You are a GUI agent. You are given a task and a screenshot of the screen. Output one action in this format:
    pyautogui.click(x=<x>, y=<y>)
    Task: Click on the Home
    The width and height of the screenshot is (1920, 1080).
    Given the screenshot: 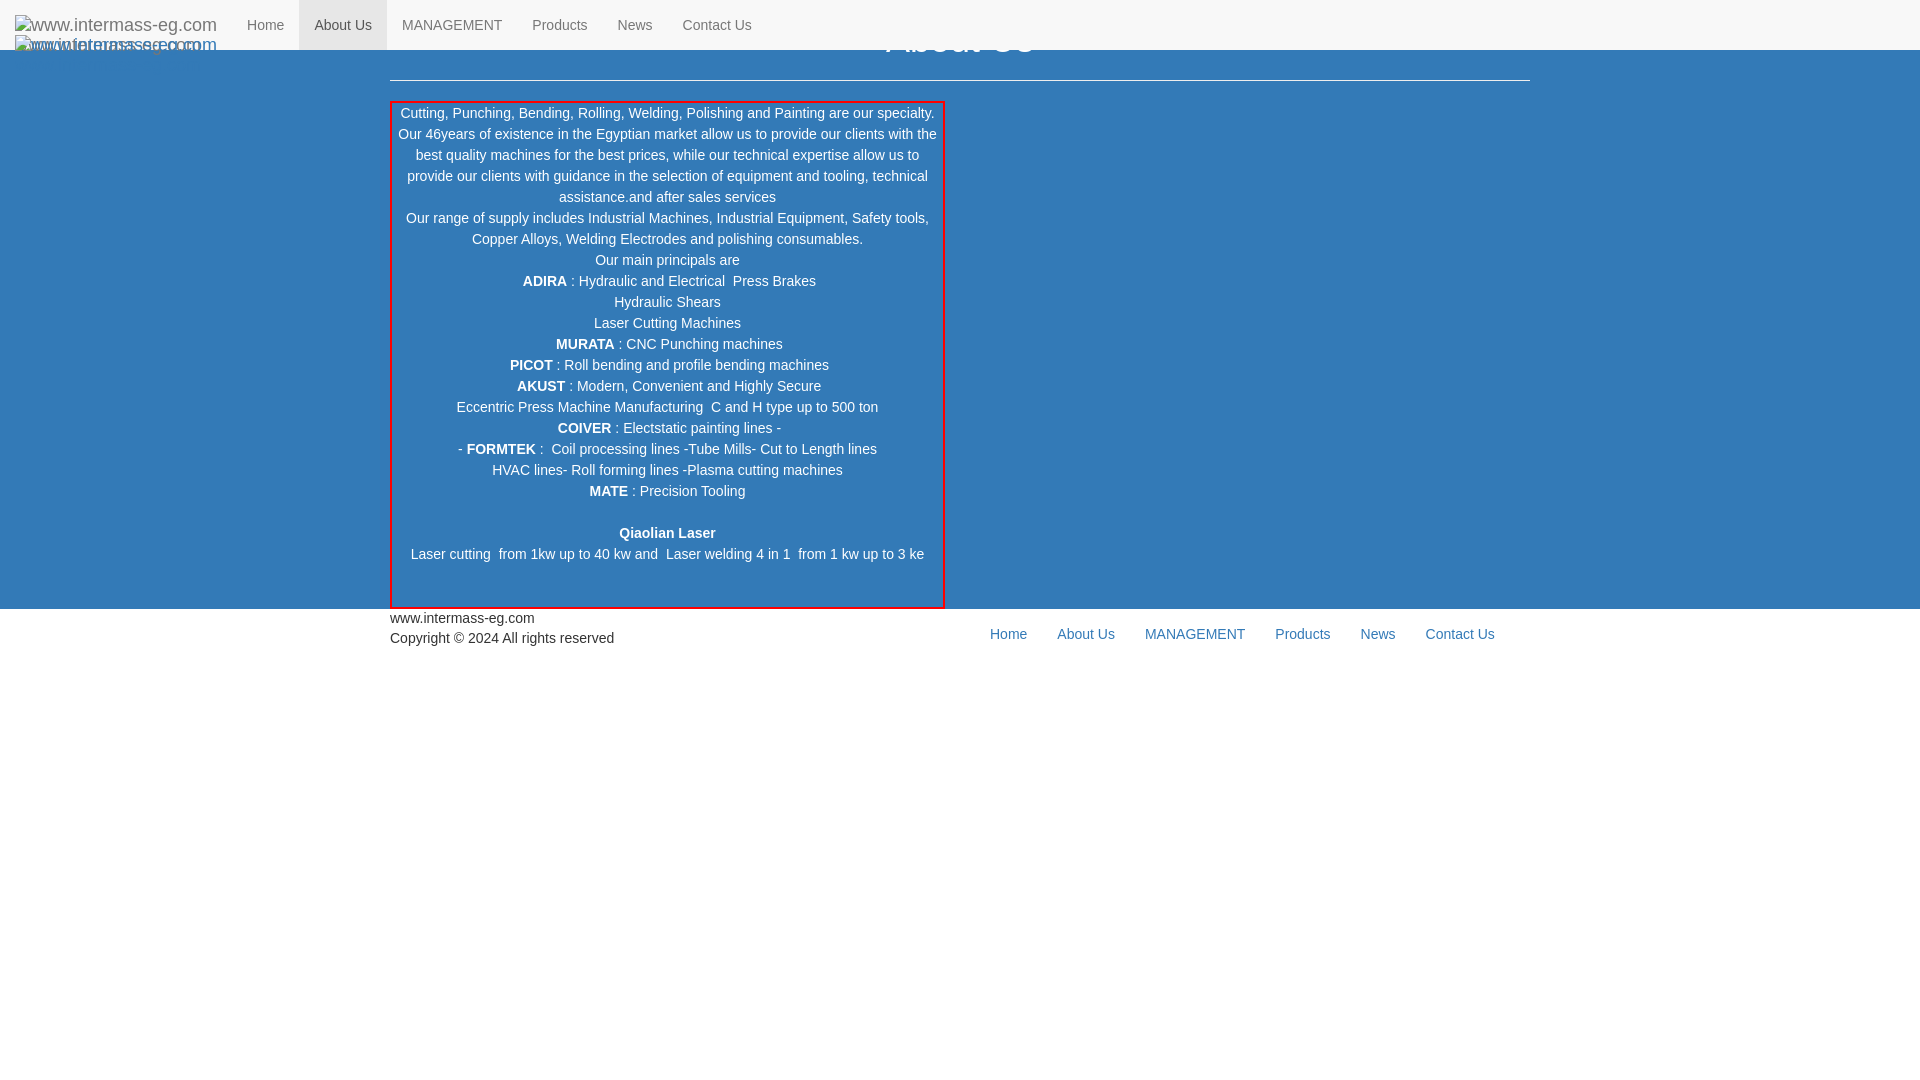 What is the action you would take?
    pyautogui.click(x=266, y=24)
    